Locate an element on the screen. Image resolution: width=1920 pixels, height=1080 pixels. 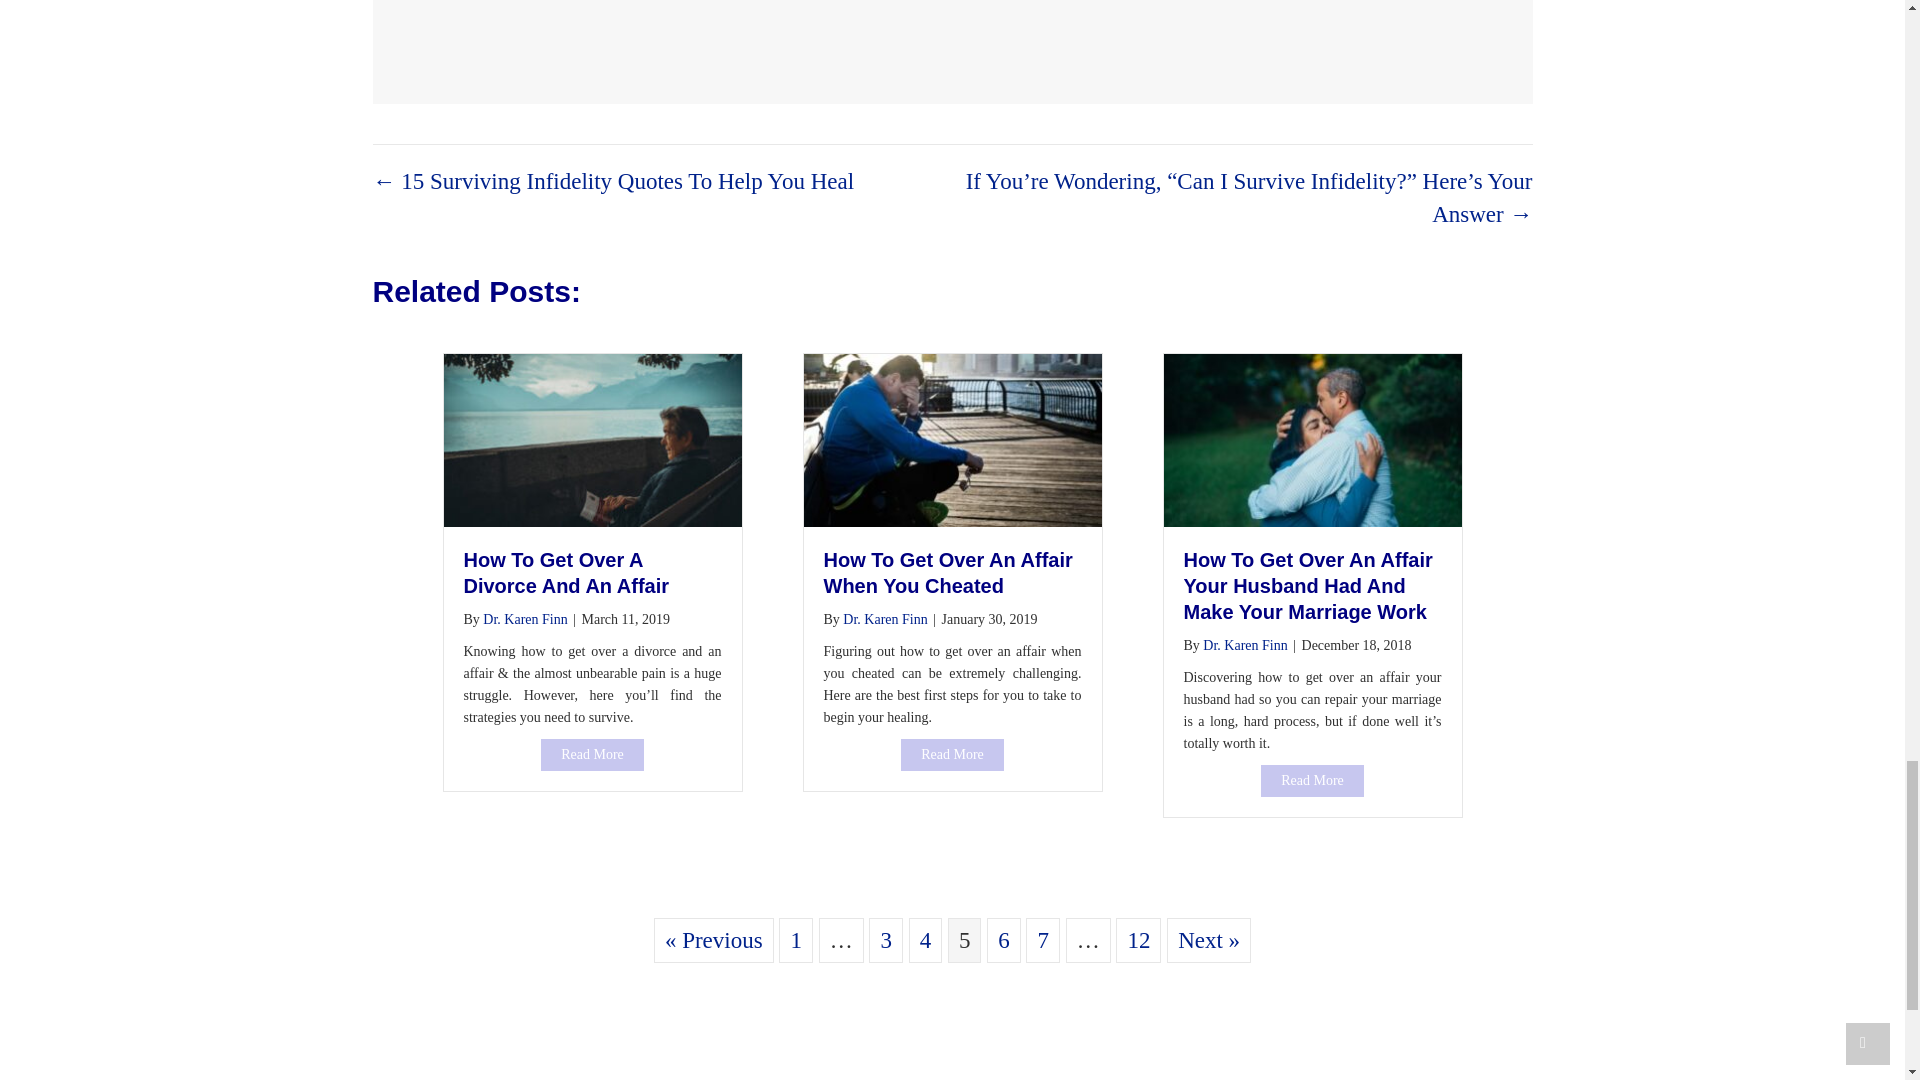
How To Get Over A Divorce And An Affair is located at coordinates (567, 572).